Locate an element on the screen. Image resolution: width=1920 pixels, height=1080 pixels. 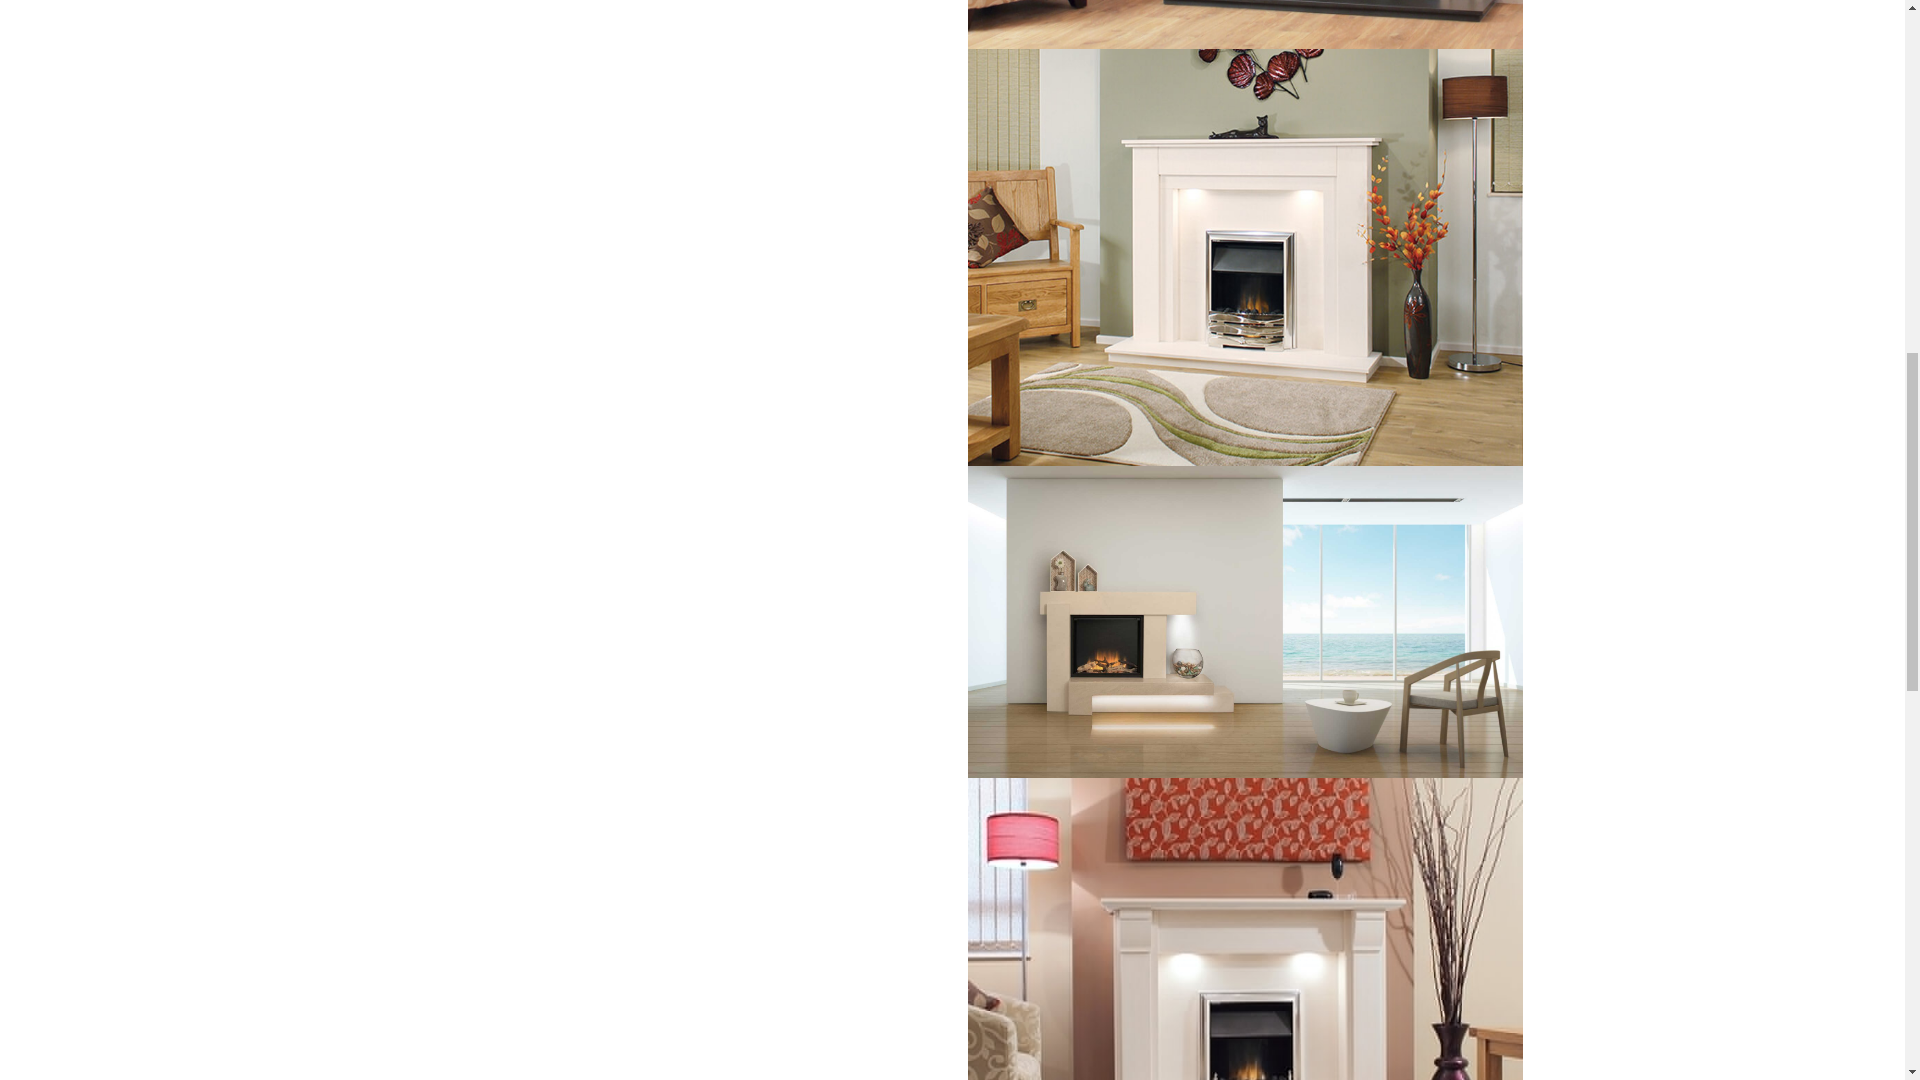
Europa-Fire-1 is located at coordinates (1244, 621).